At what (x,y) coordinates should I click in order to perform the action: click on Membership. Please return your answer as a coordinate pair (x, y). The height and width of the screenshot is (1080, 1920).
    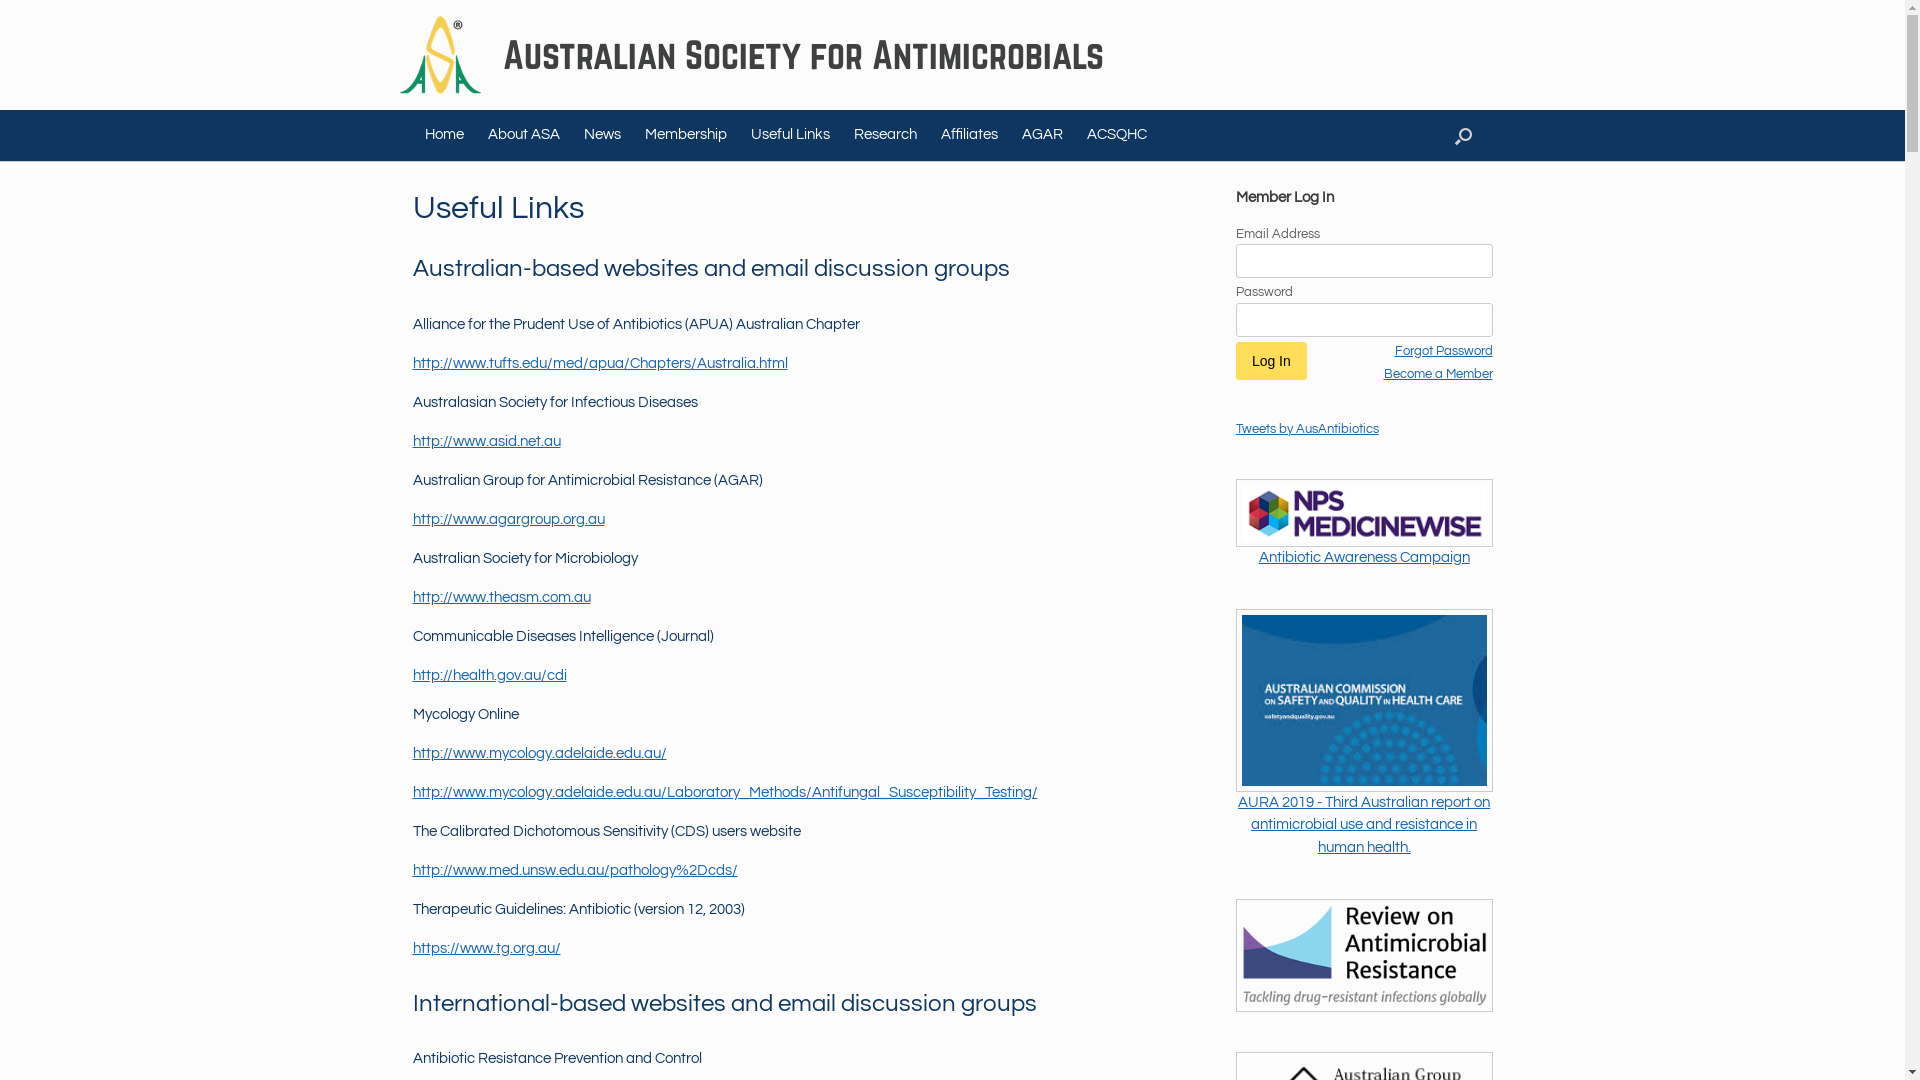
    Looking at the image, I should click on (685, 136).